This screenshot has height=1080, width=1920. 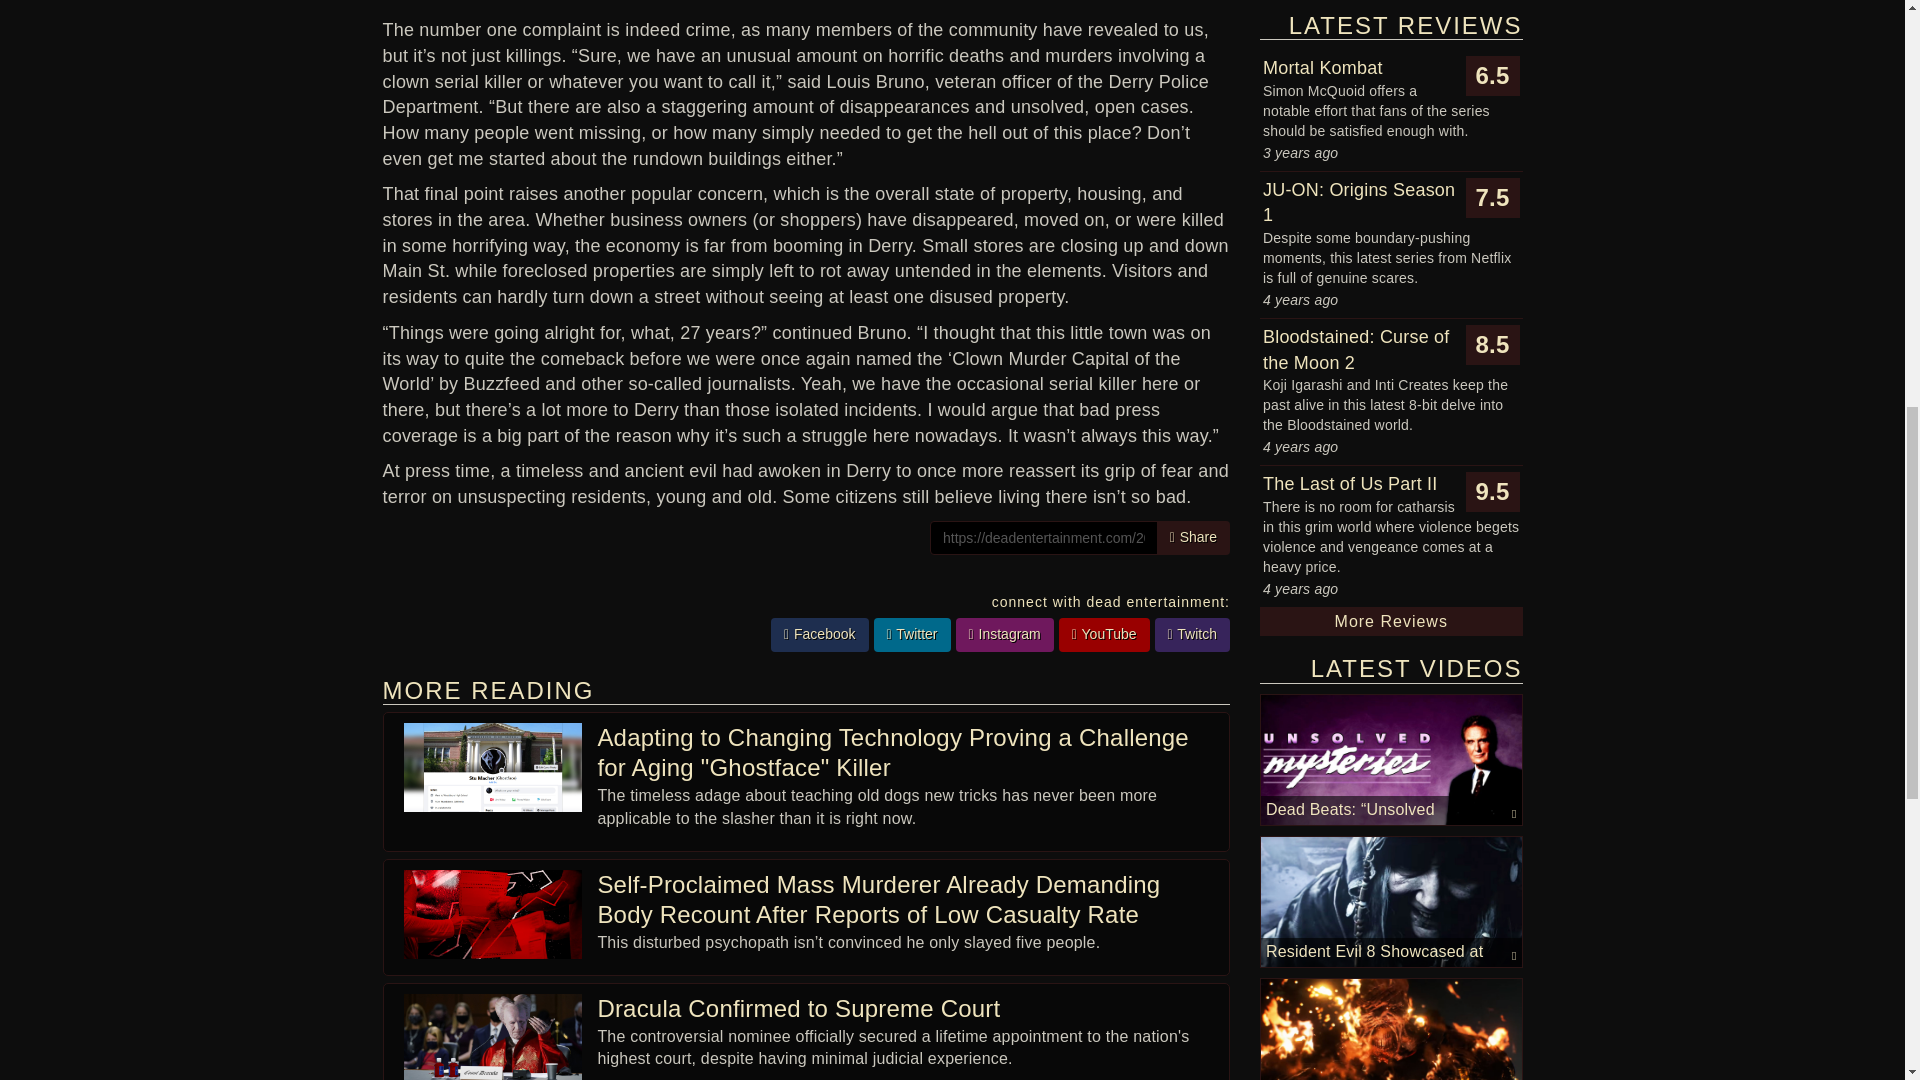 I want to click on YouTube, so click(x=1104, y=634).